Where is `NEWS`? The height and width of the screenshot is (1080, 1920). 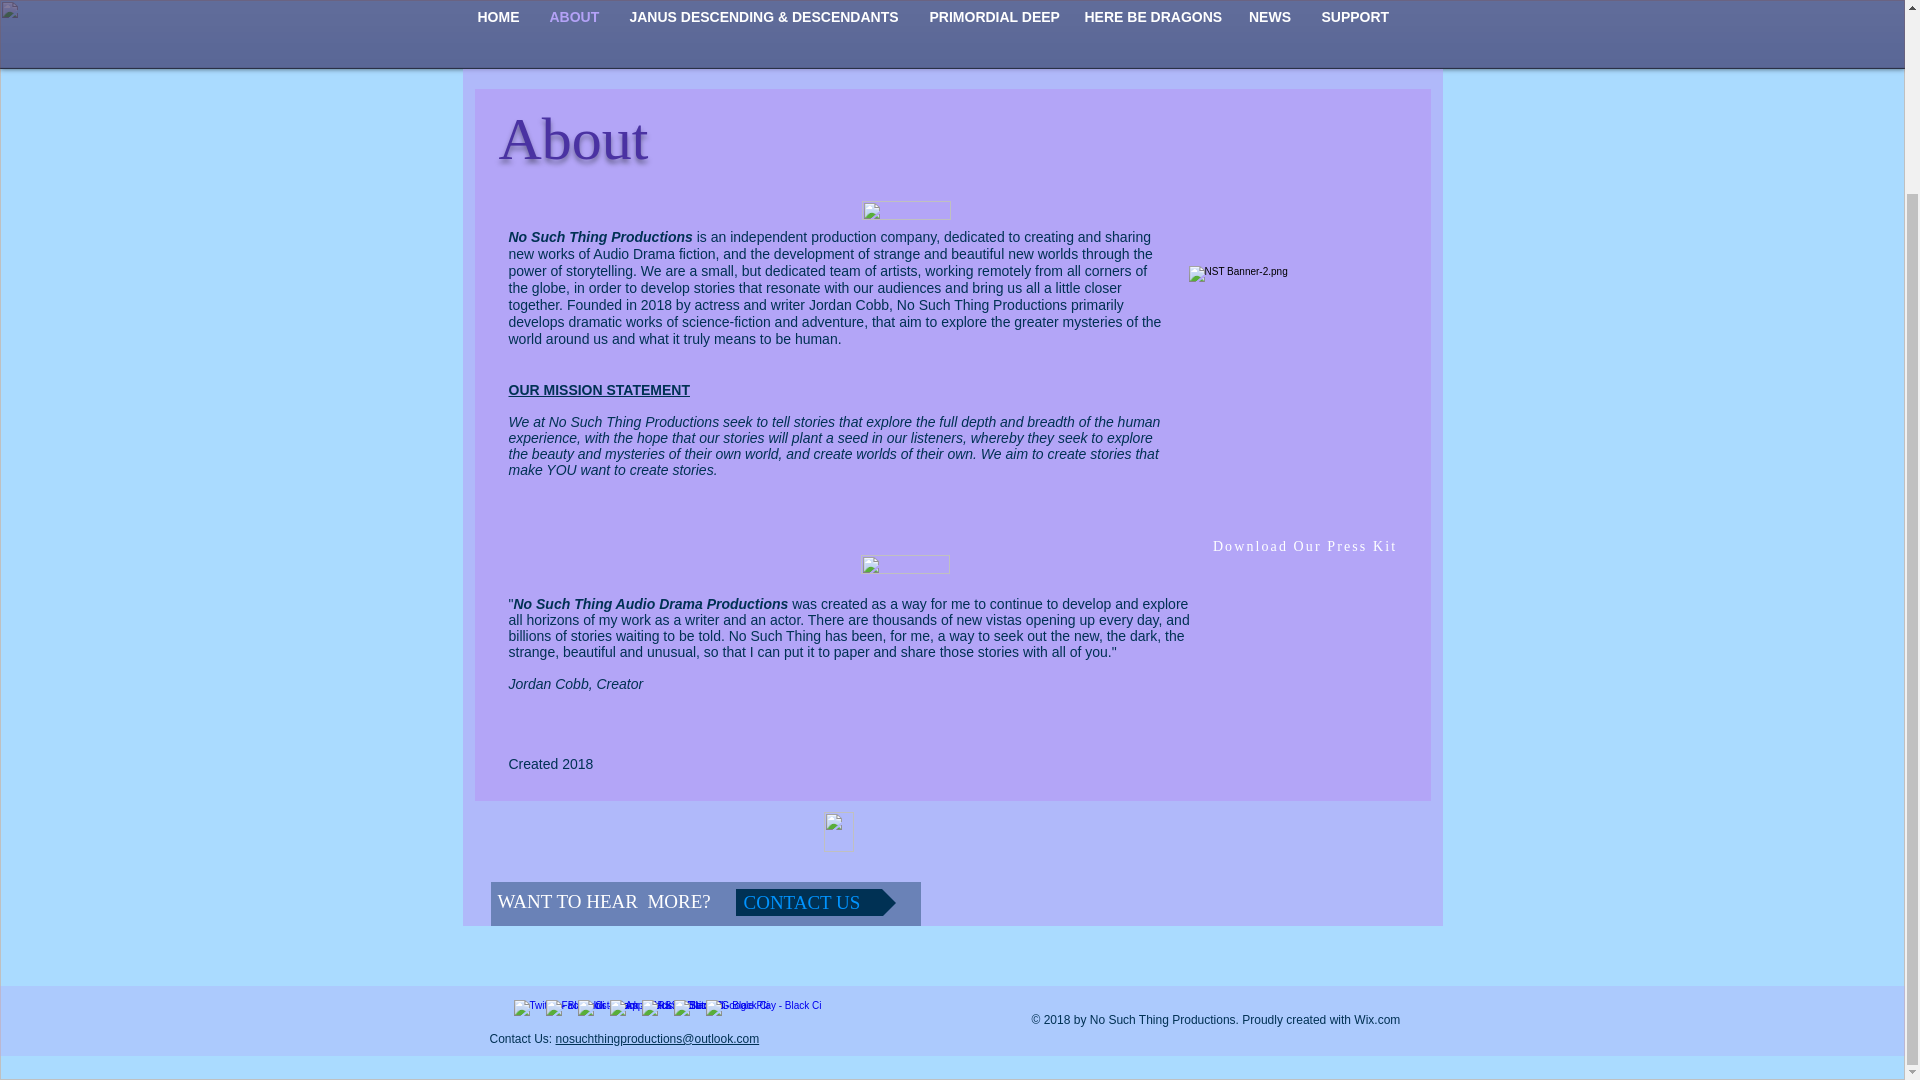
NEWS is located at coordinates (1270, 18).